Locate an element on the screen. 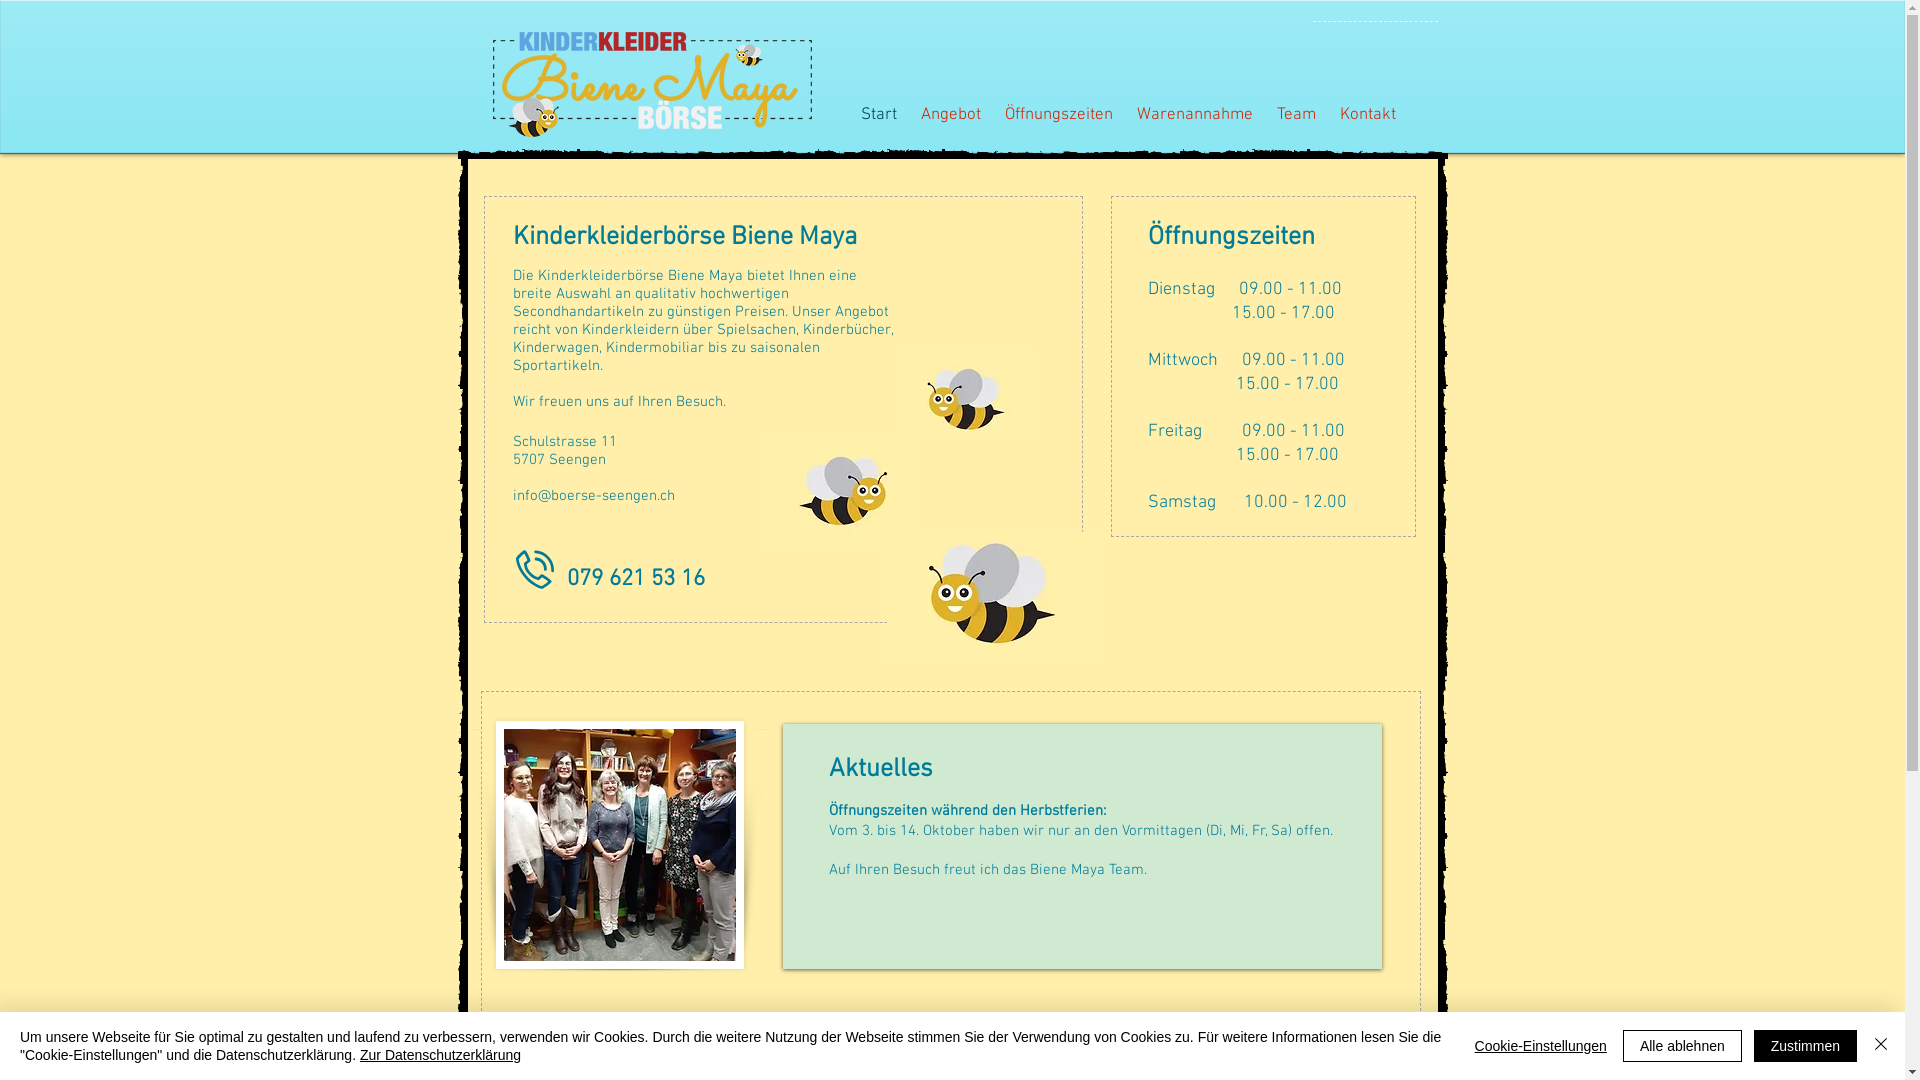 The height and width of the screenshot is (1080, 1920). Start is located at coordinates (878, 115).